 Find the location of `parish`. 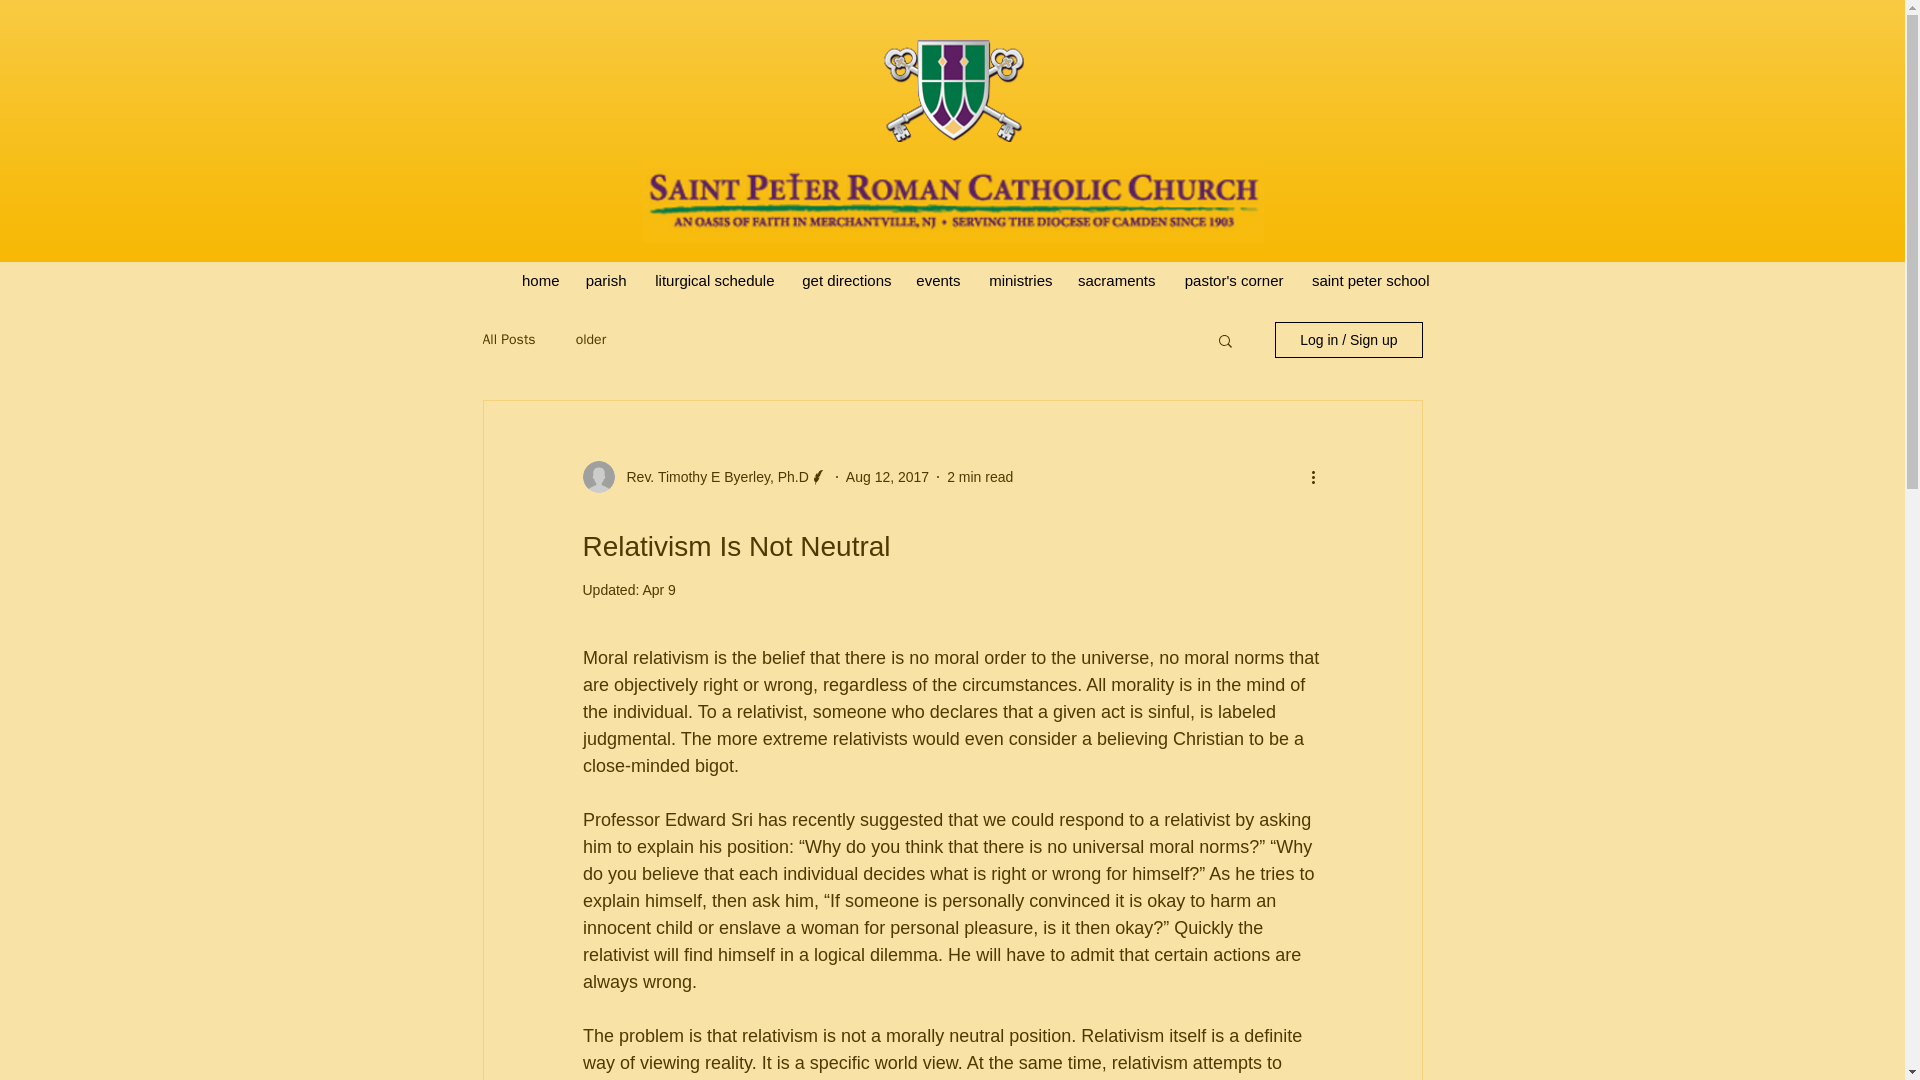

parish is located at coordinates (606, 280).